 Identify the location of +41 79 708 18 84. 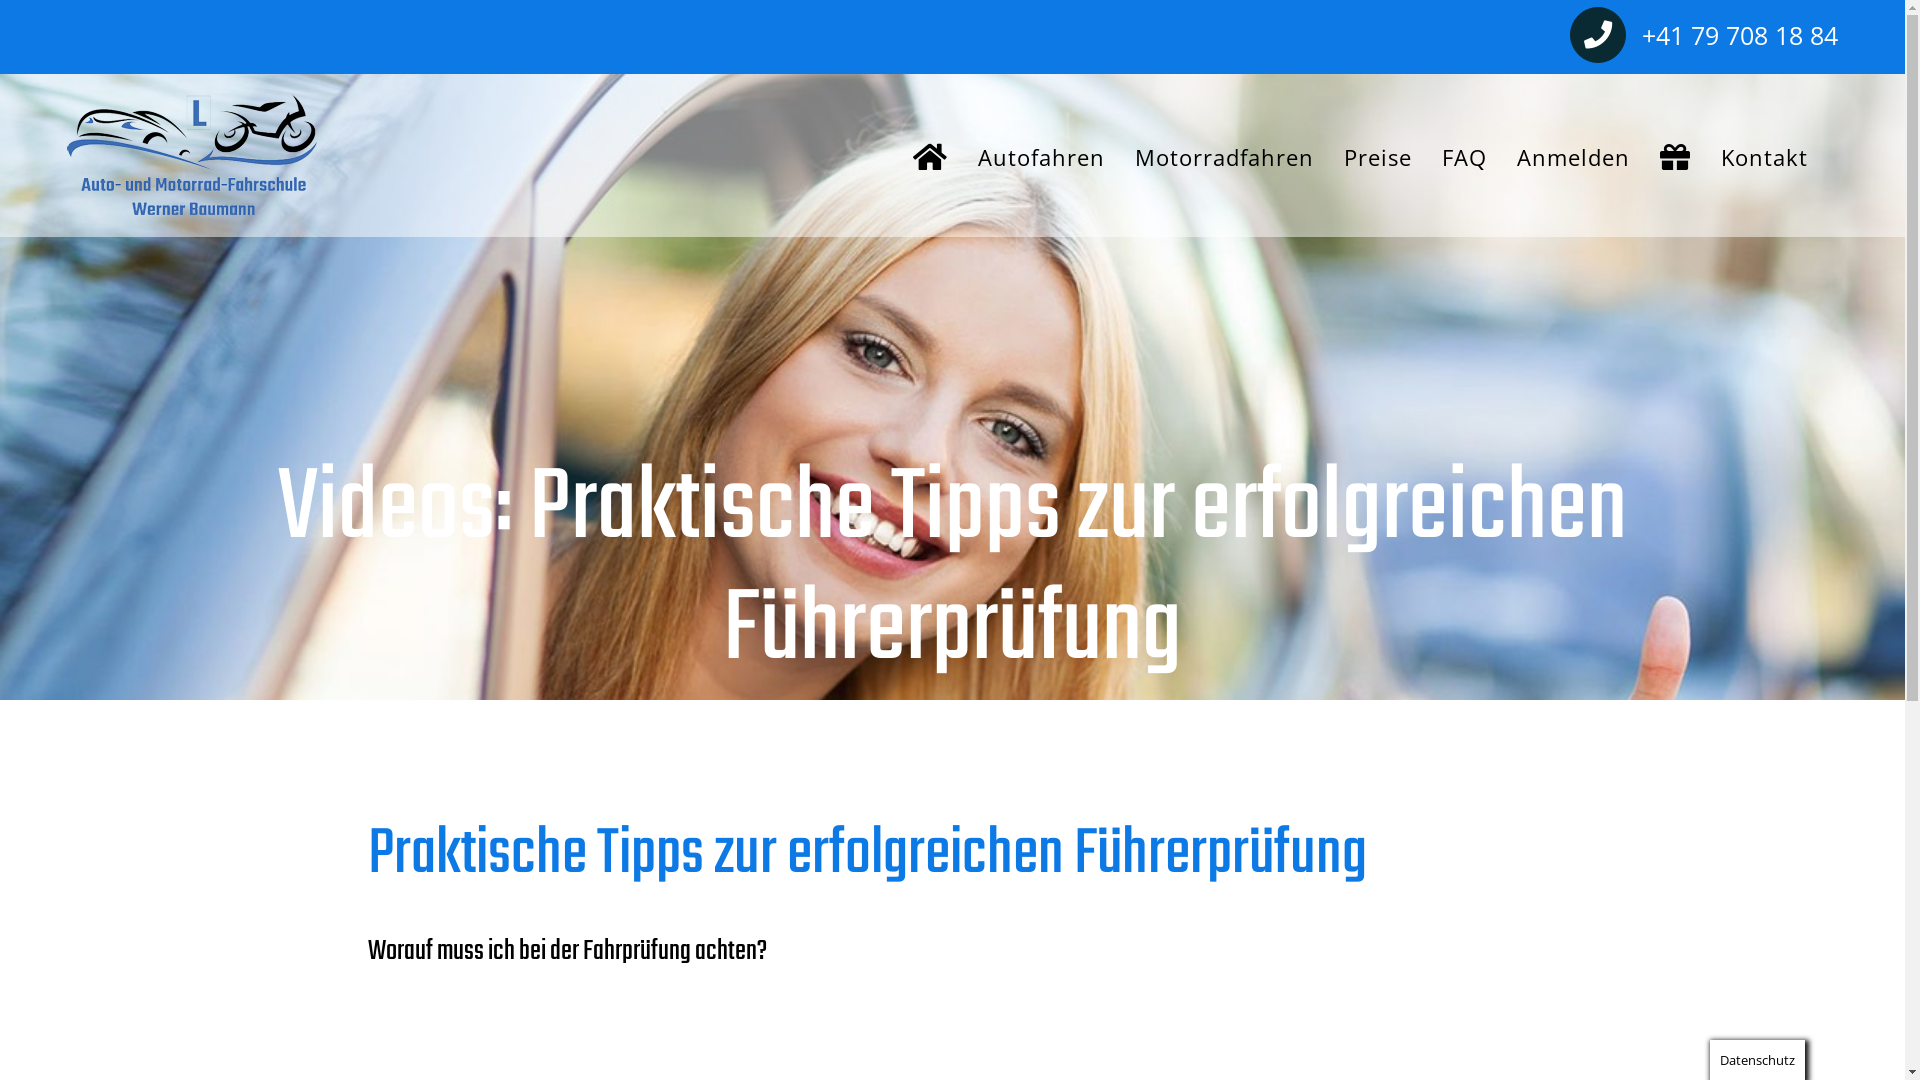
(1740, 38).